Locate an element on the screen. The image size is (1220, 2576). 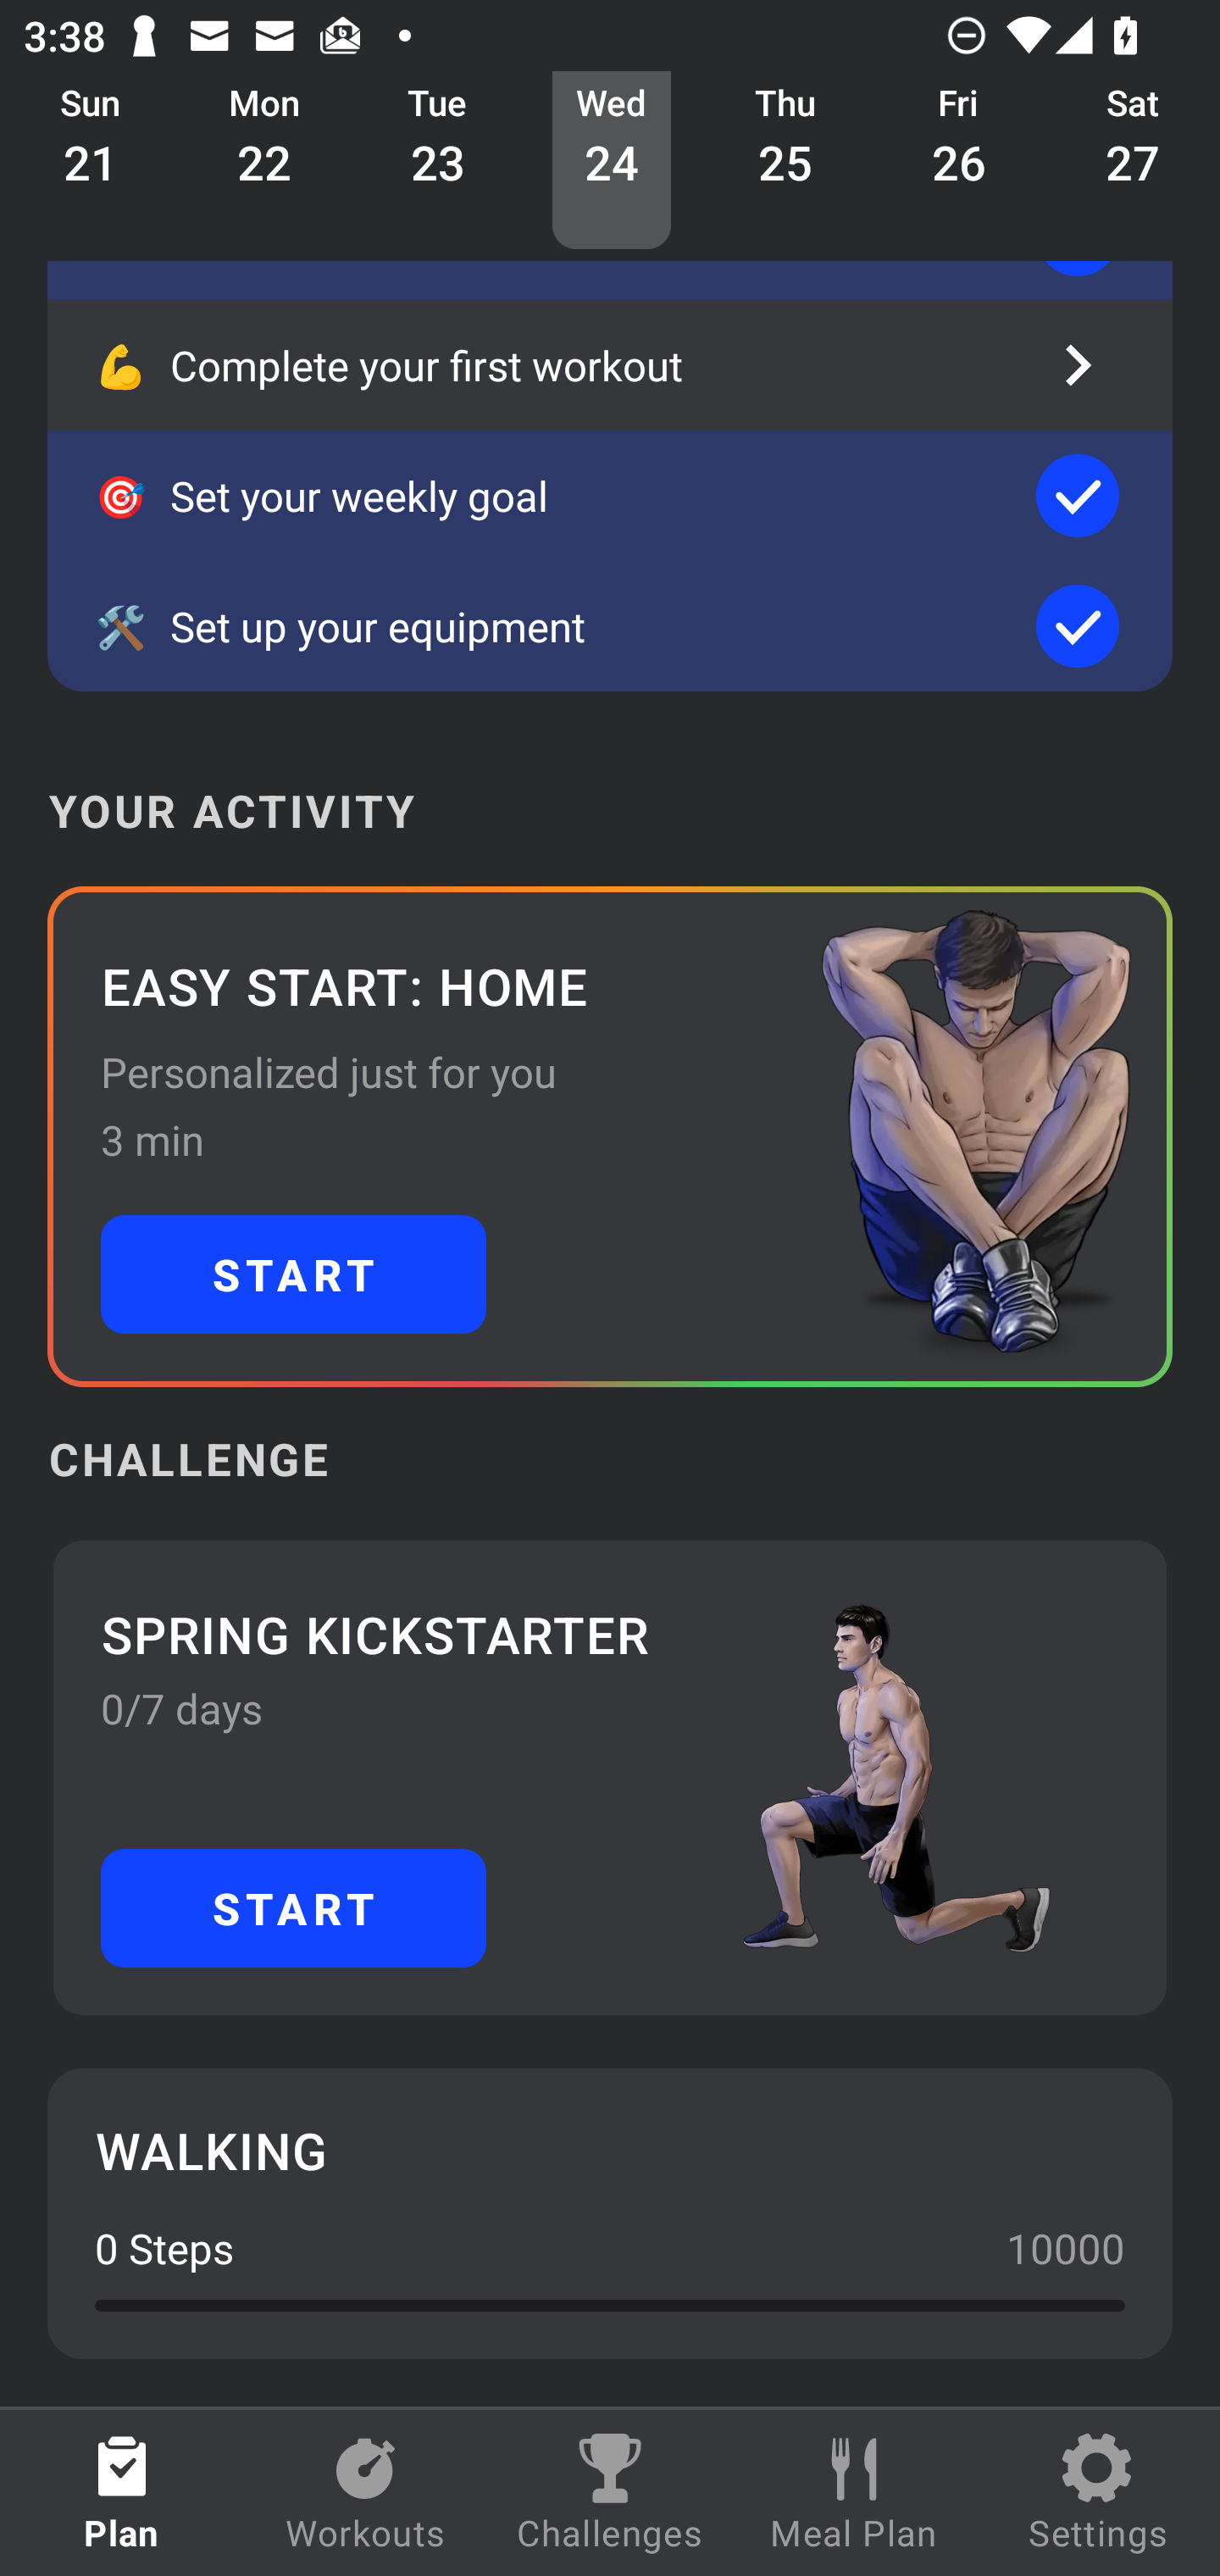
SPRING KICKSTARTER 0/7 days START is located at coordinates (610, 1778).